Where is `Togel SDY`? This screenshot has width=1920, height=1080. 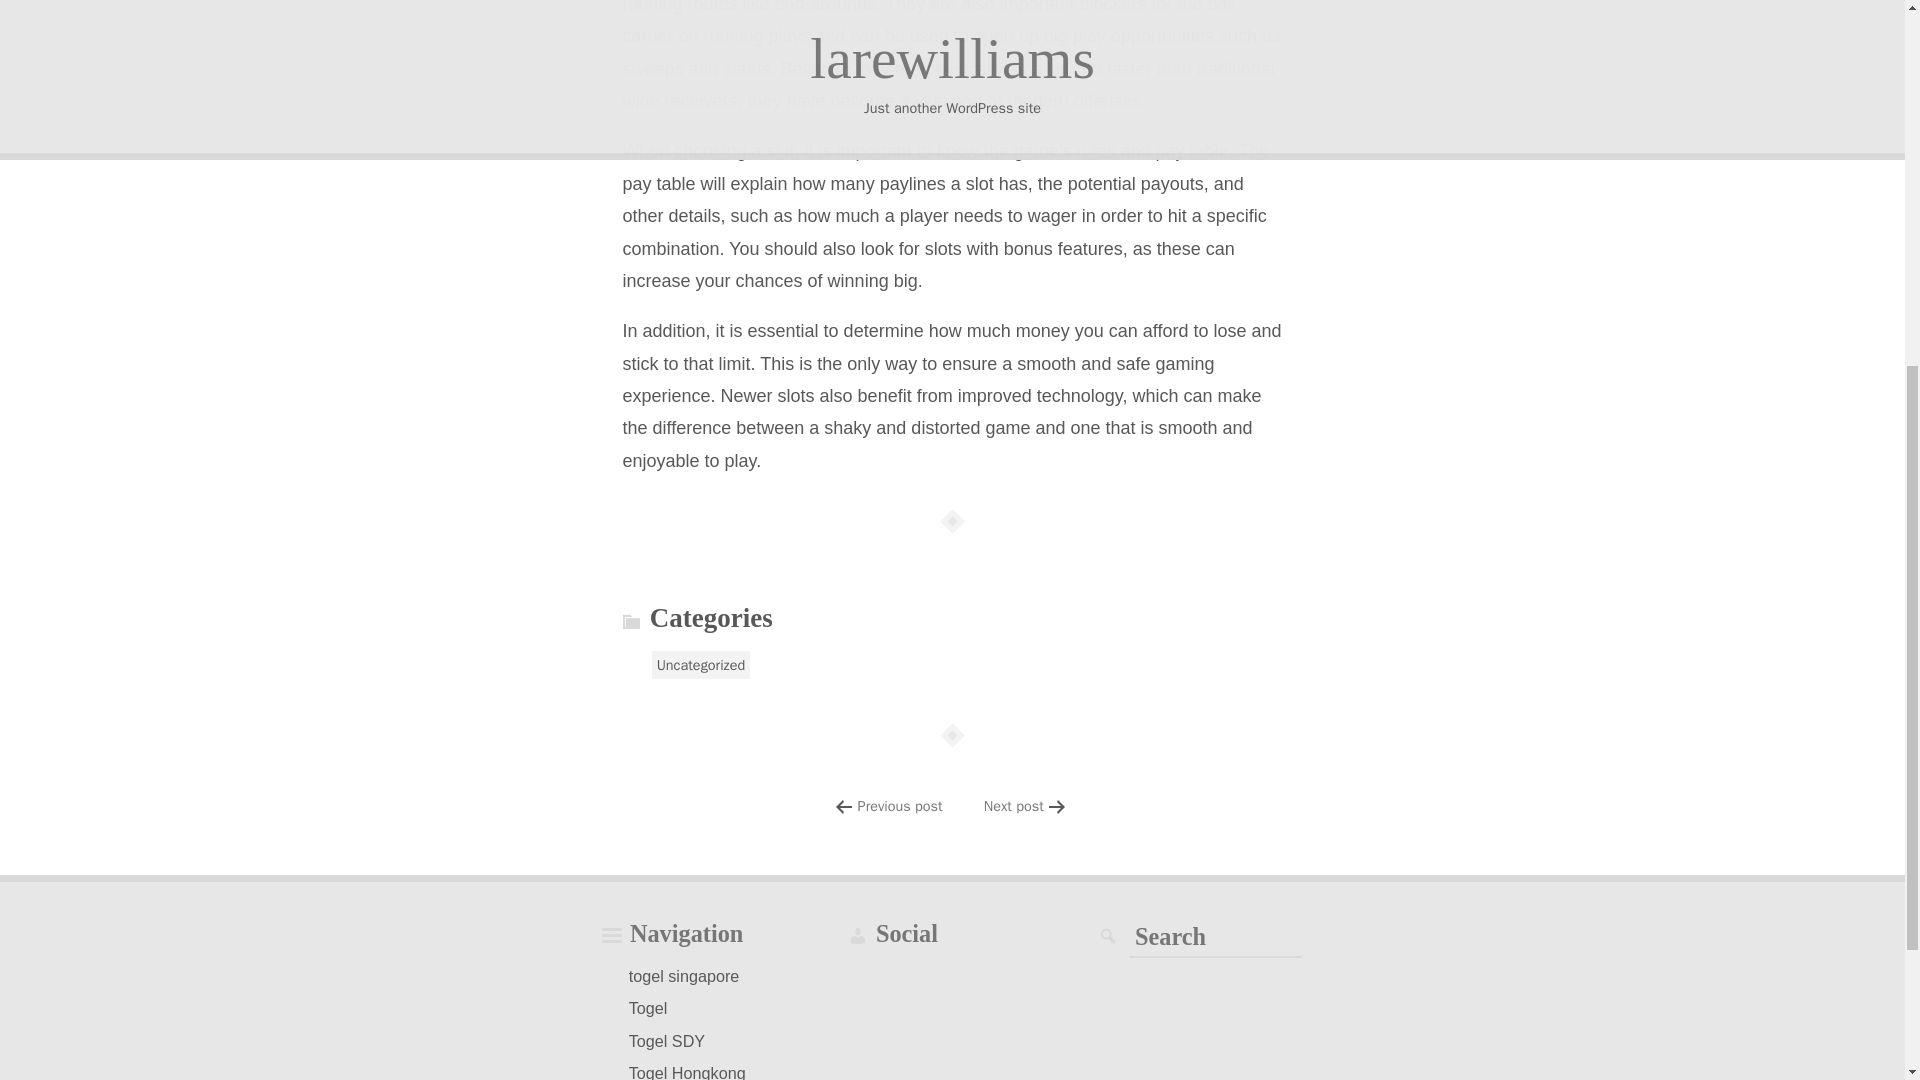 Togel SDY is located at coordinates (667, 1041).